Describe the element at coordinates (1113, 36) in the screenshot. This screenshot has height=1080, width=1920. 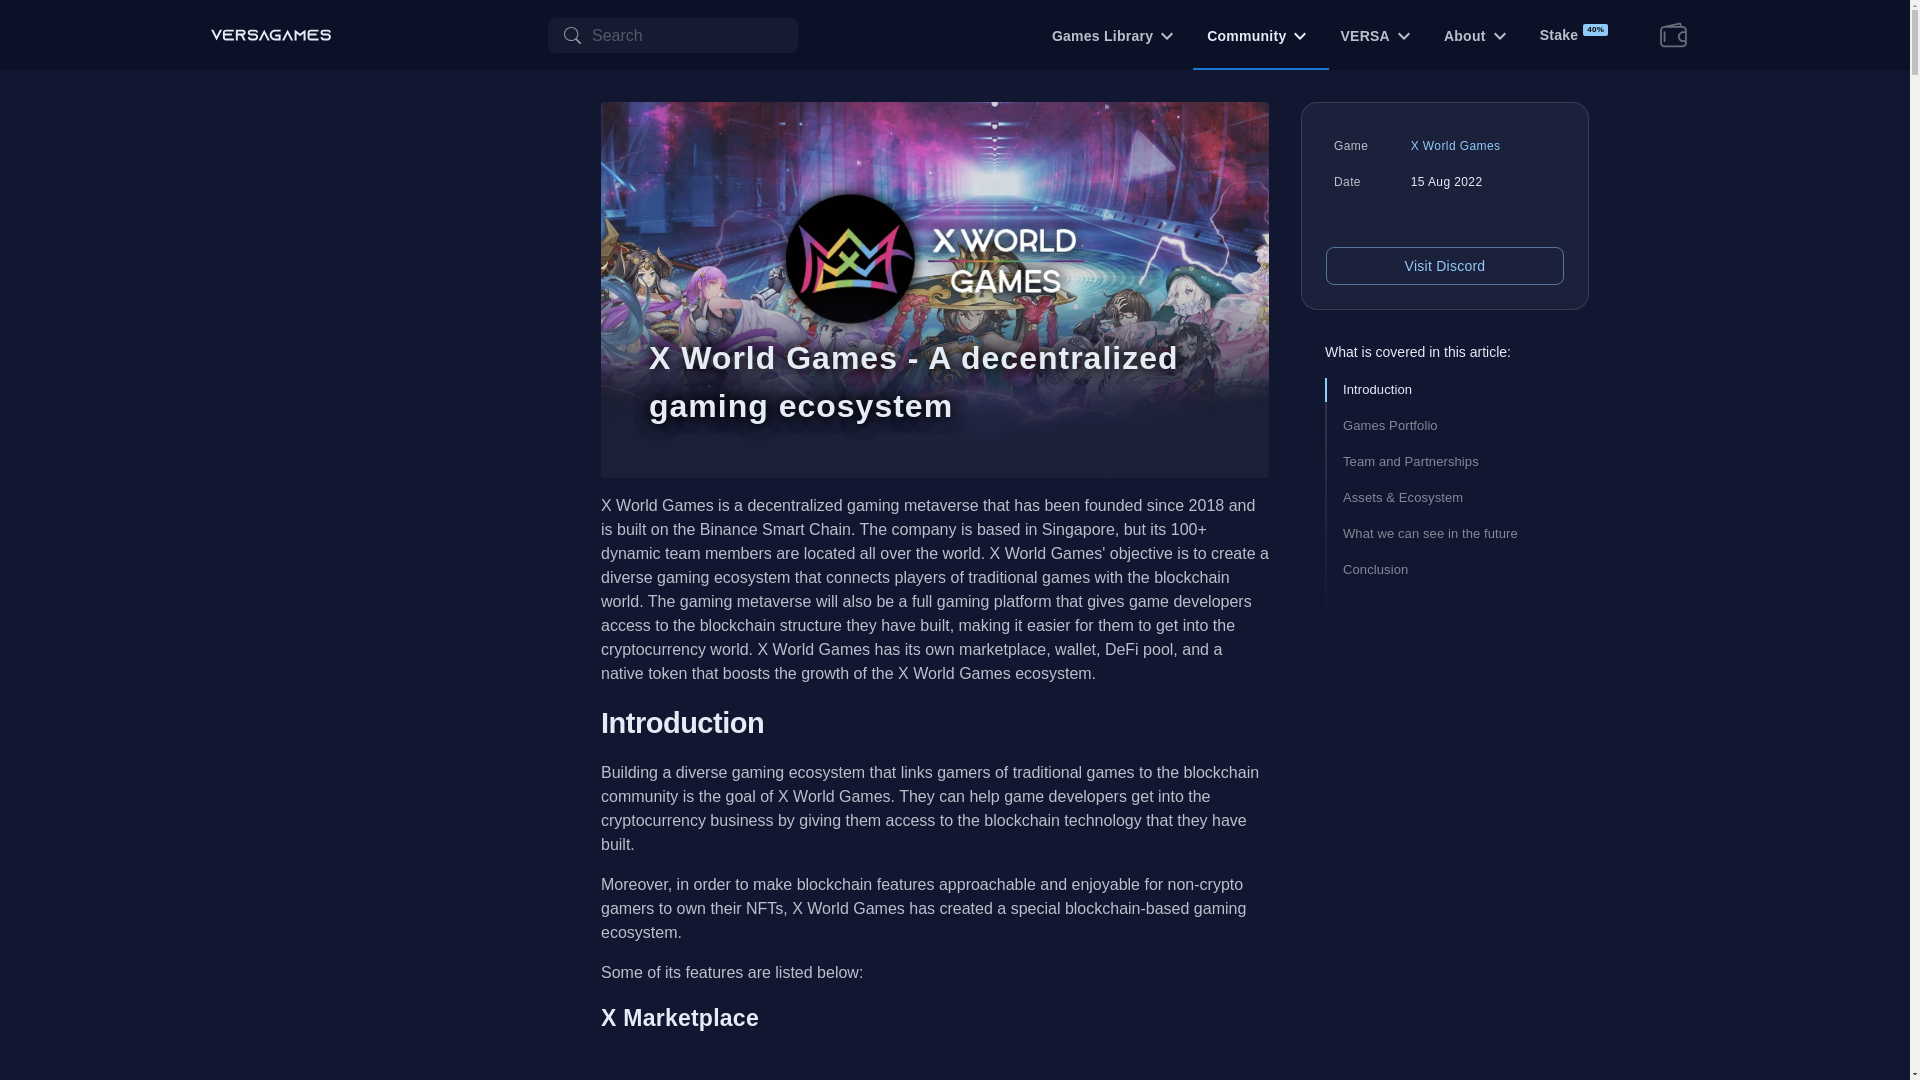
I see `Games Library` at that location.